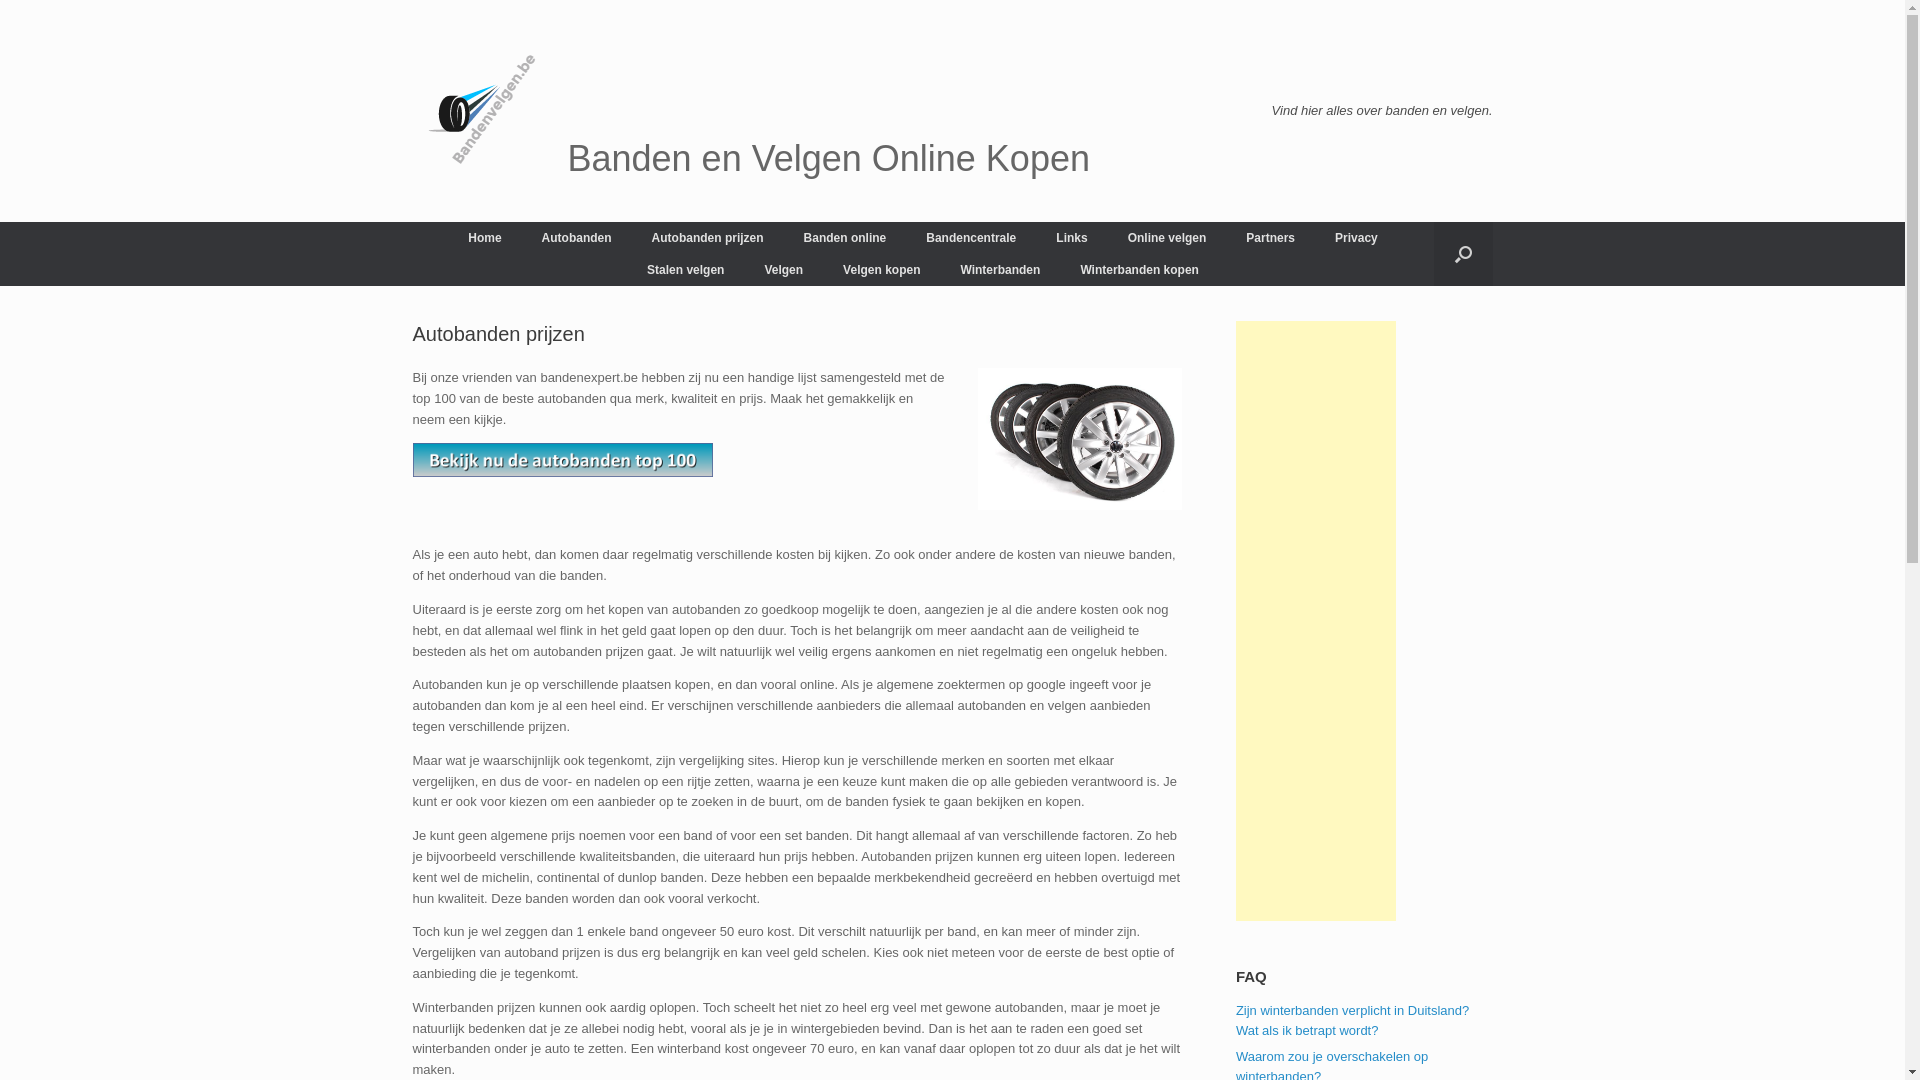 This screenshot has width=1920, height=1080. Describe the element at coordinates (750, 111) in the screenshot. I see `Banden en Velgen Online Kopen` at that location.